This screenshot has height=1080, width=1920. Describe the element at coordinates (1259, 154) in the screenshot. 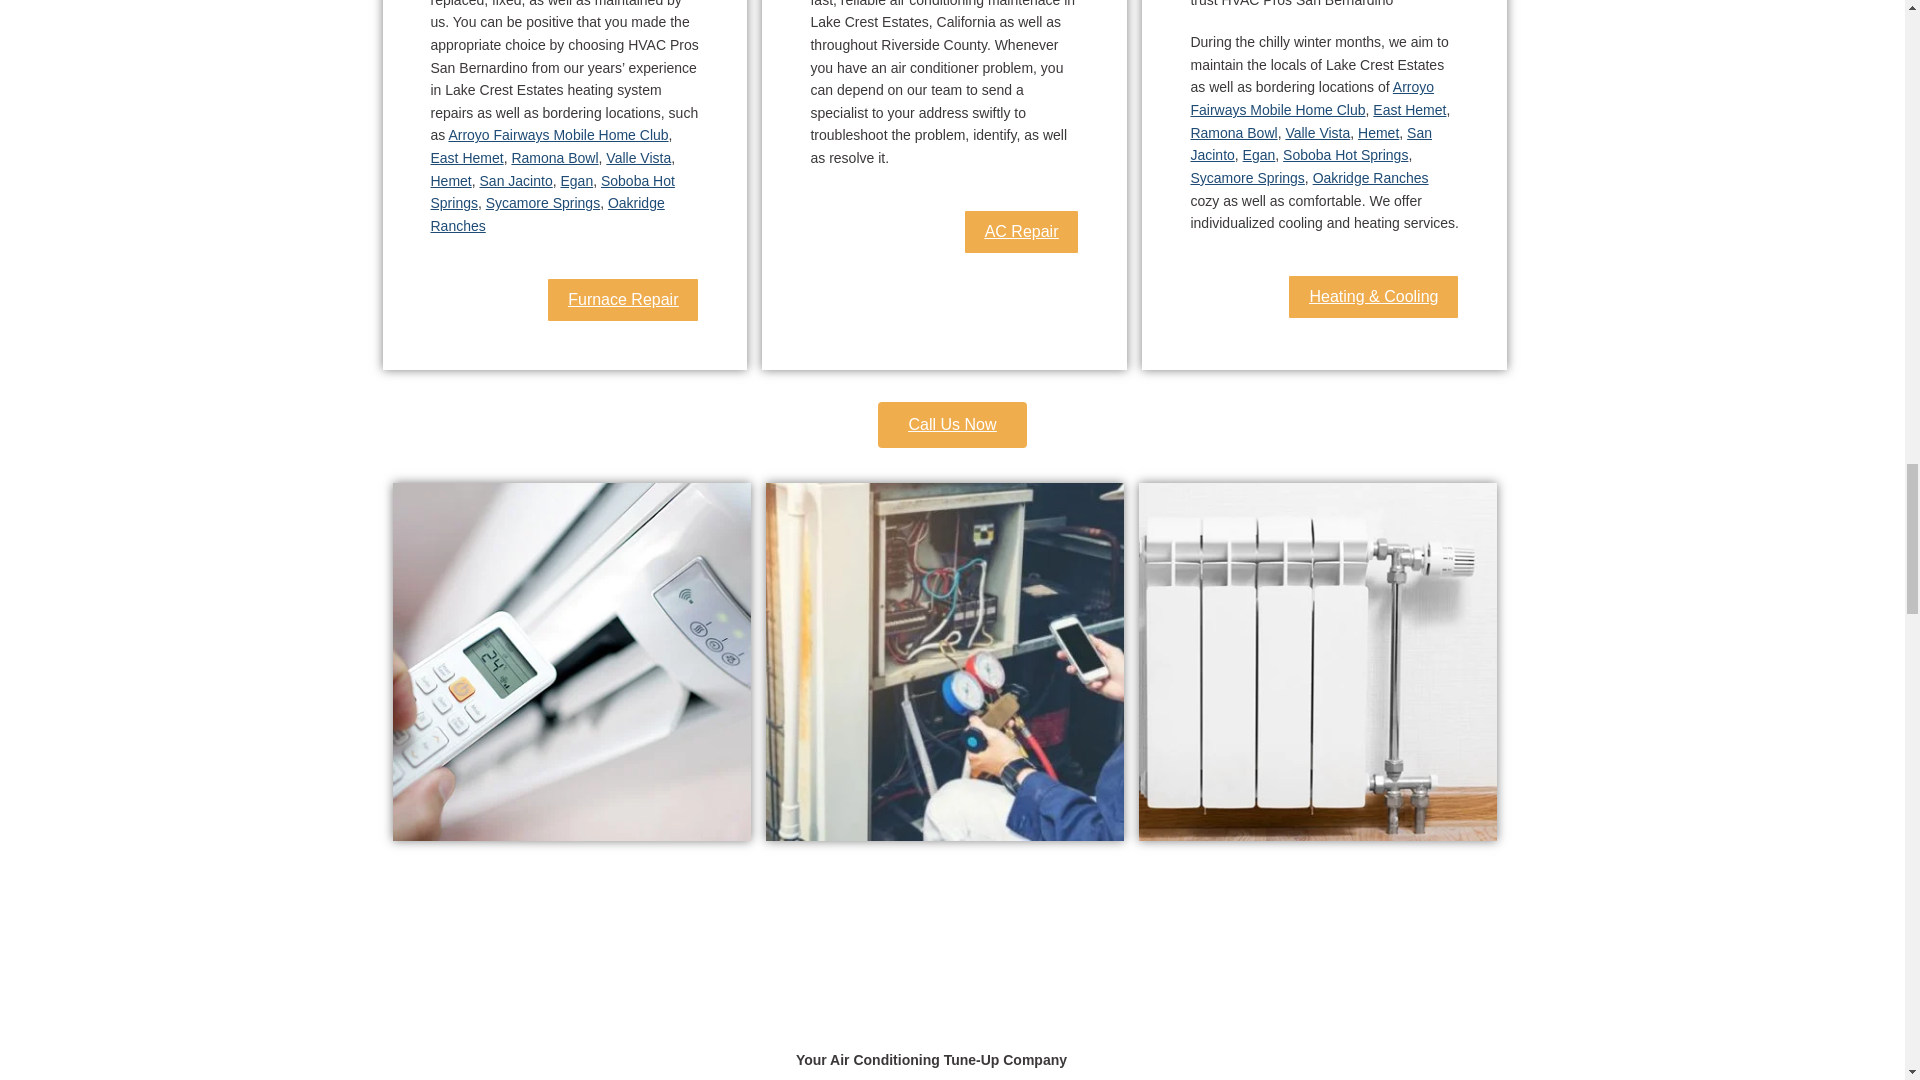

I see `Egan` at that location.